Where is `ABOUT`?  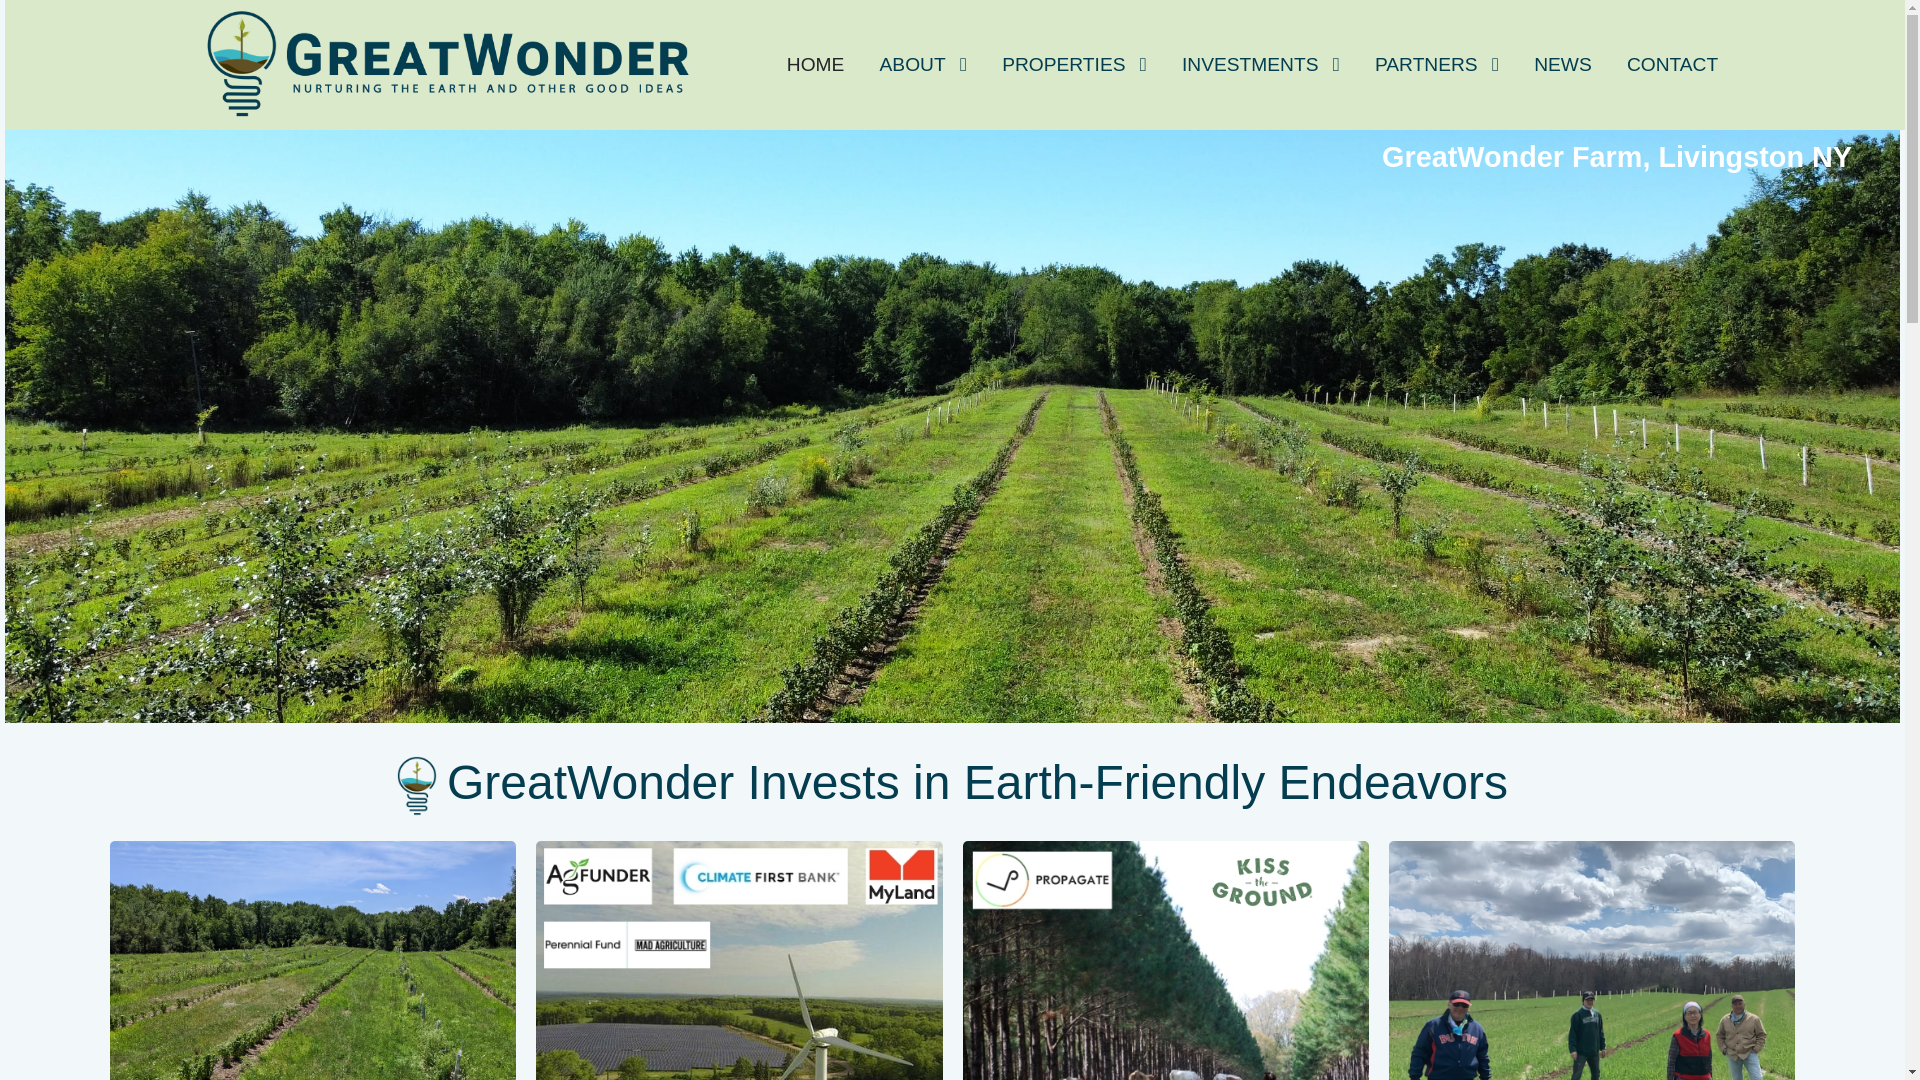
ABOUT is located at coordinates (923, 65).